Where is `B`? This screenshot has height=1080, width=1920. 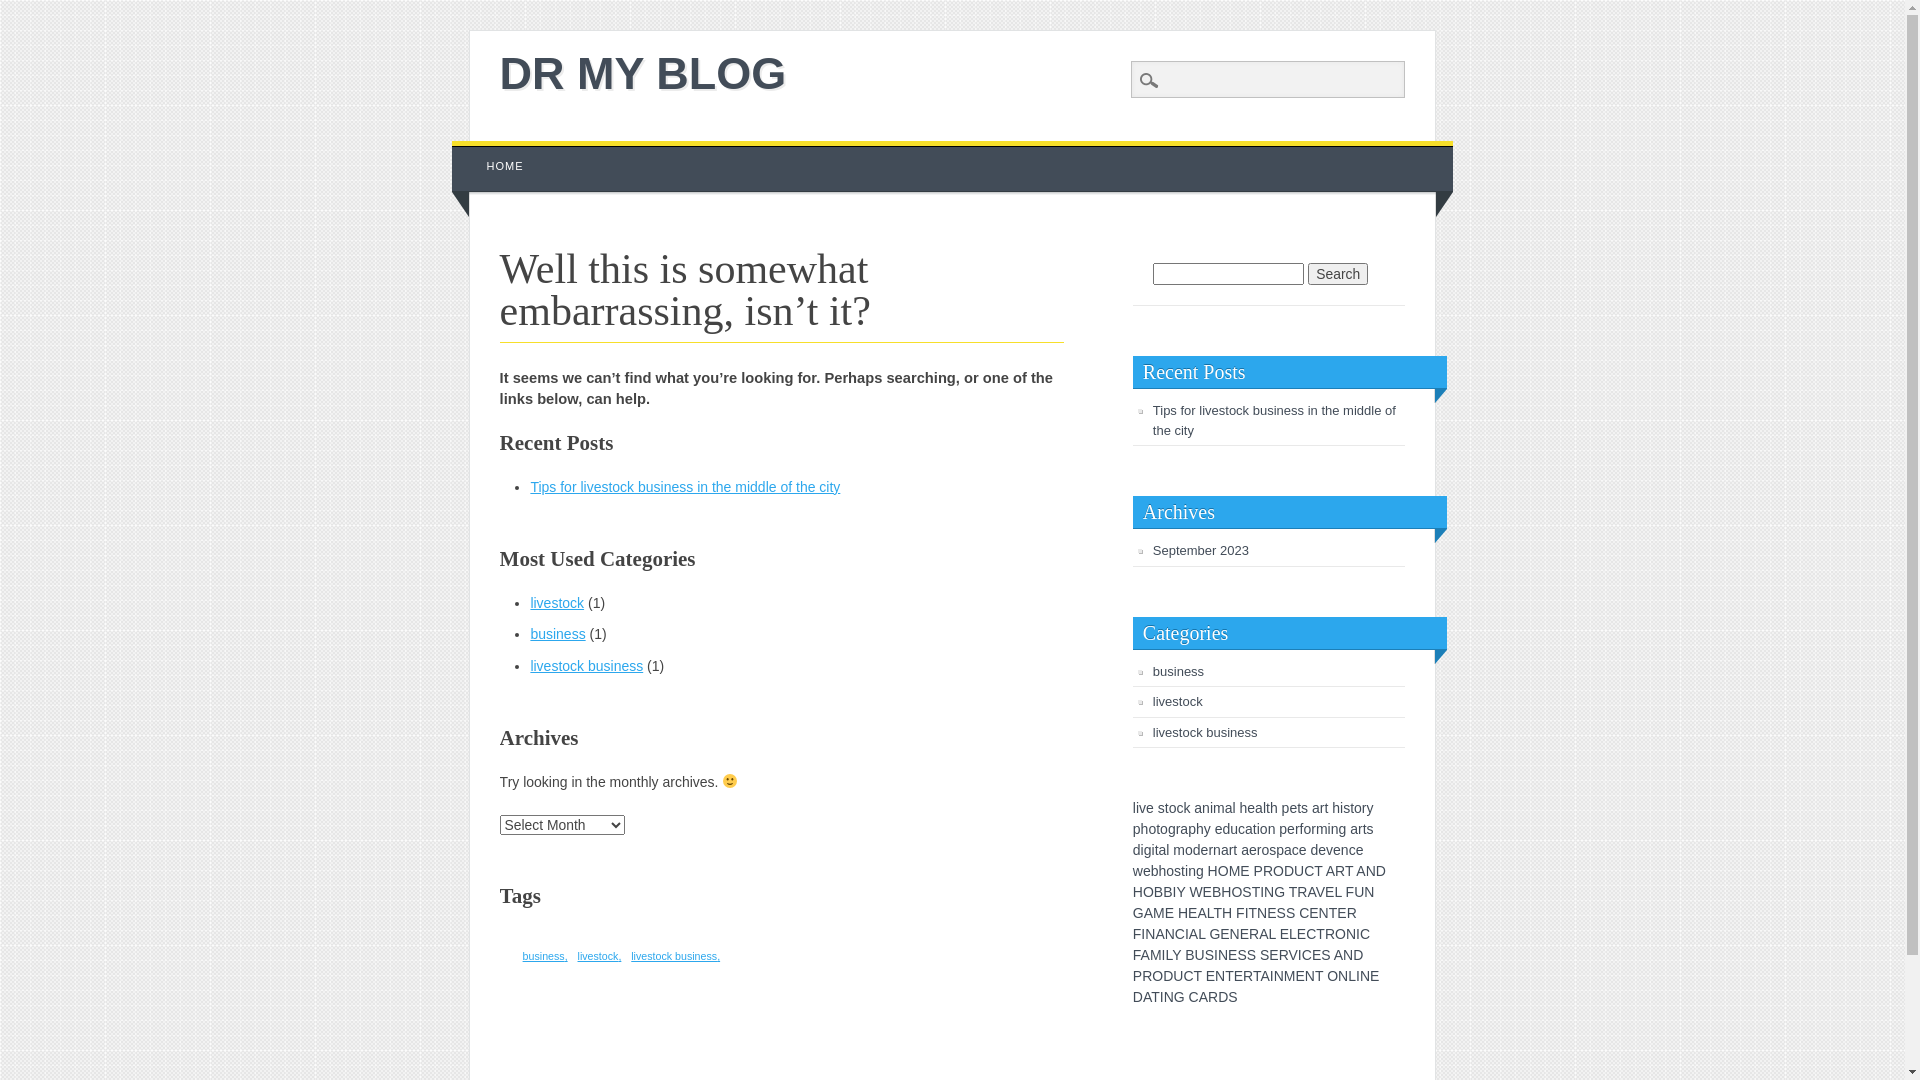
B is located at coordinates (1216, 892).